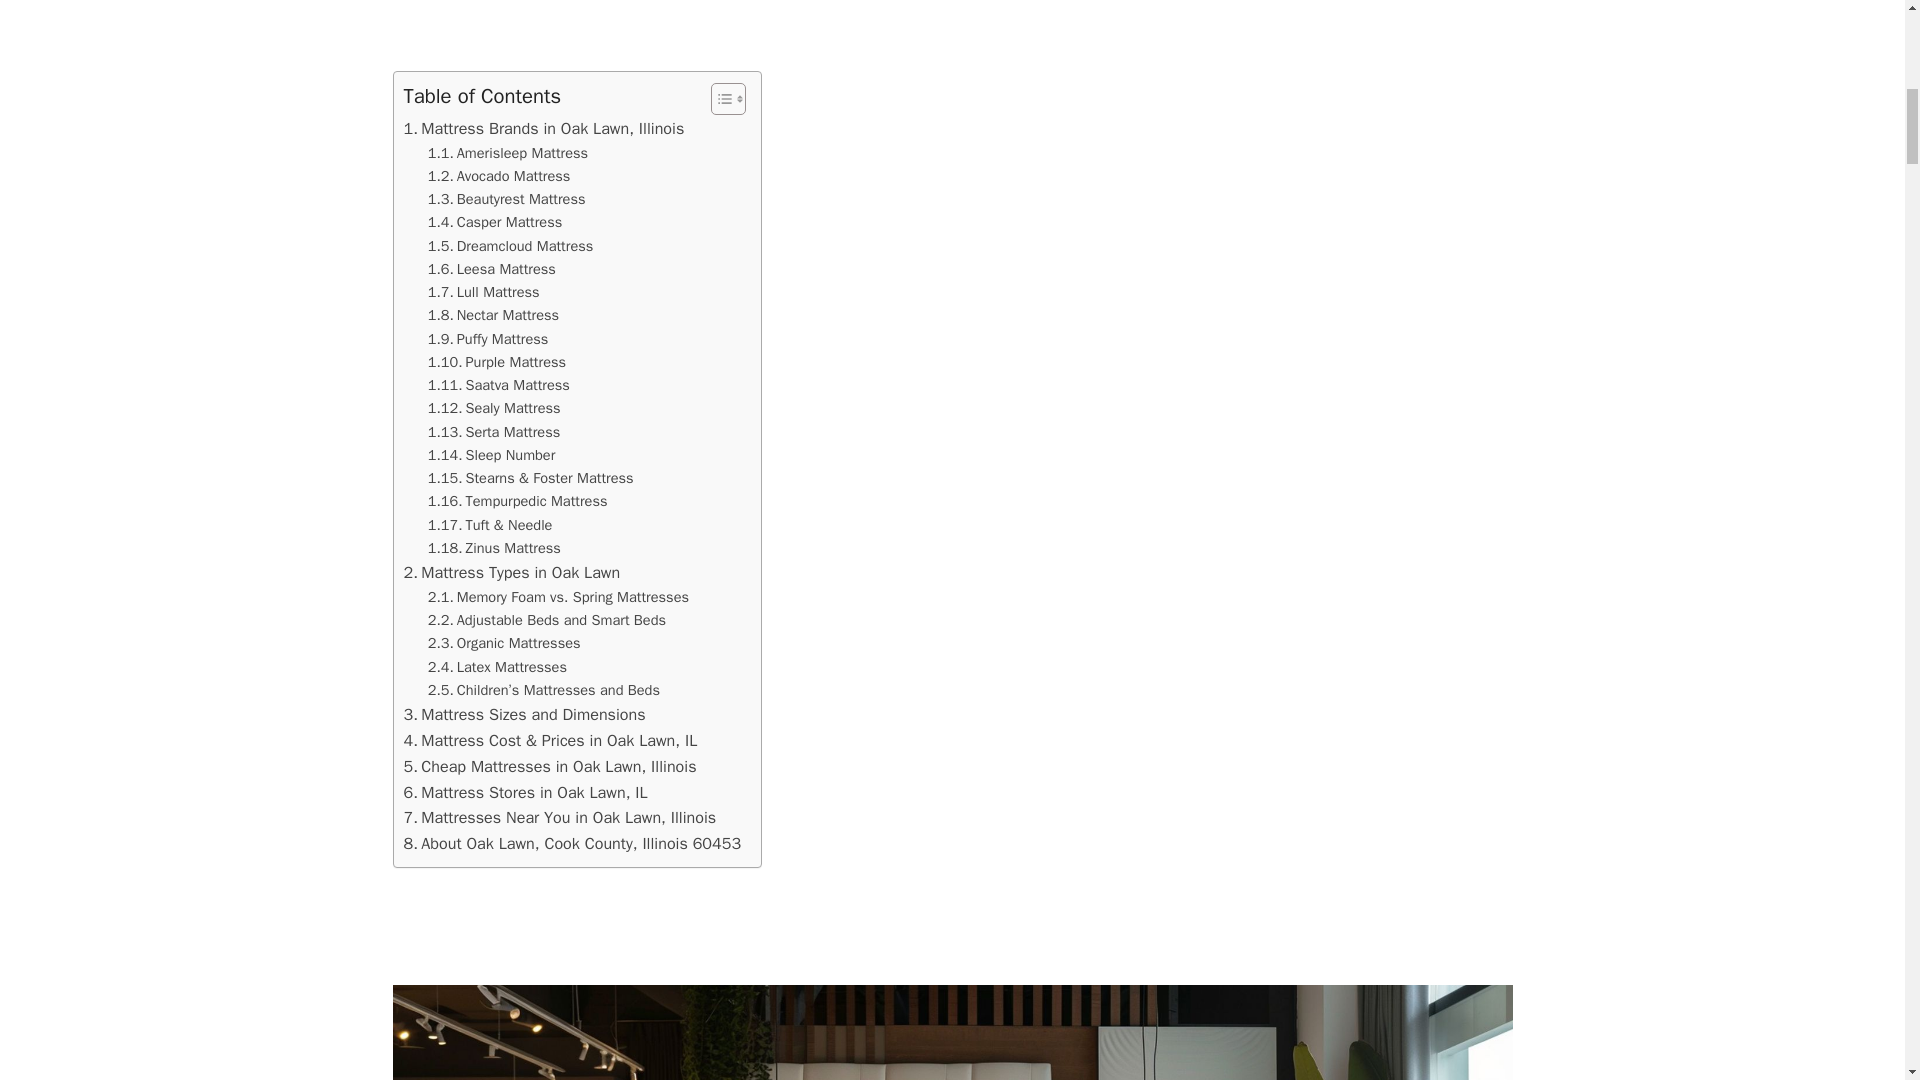  I want to click on Leesa Mattress, so click(492, 269).